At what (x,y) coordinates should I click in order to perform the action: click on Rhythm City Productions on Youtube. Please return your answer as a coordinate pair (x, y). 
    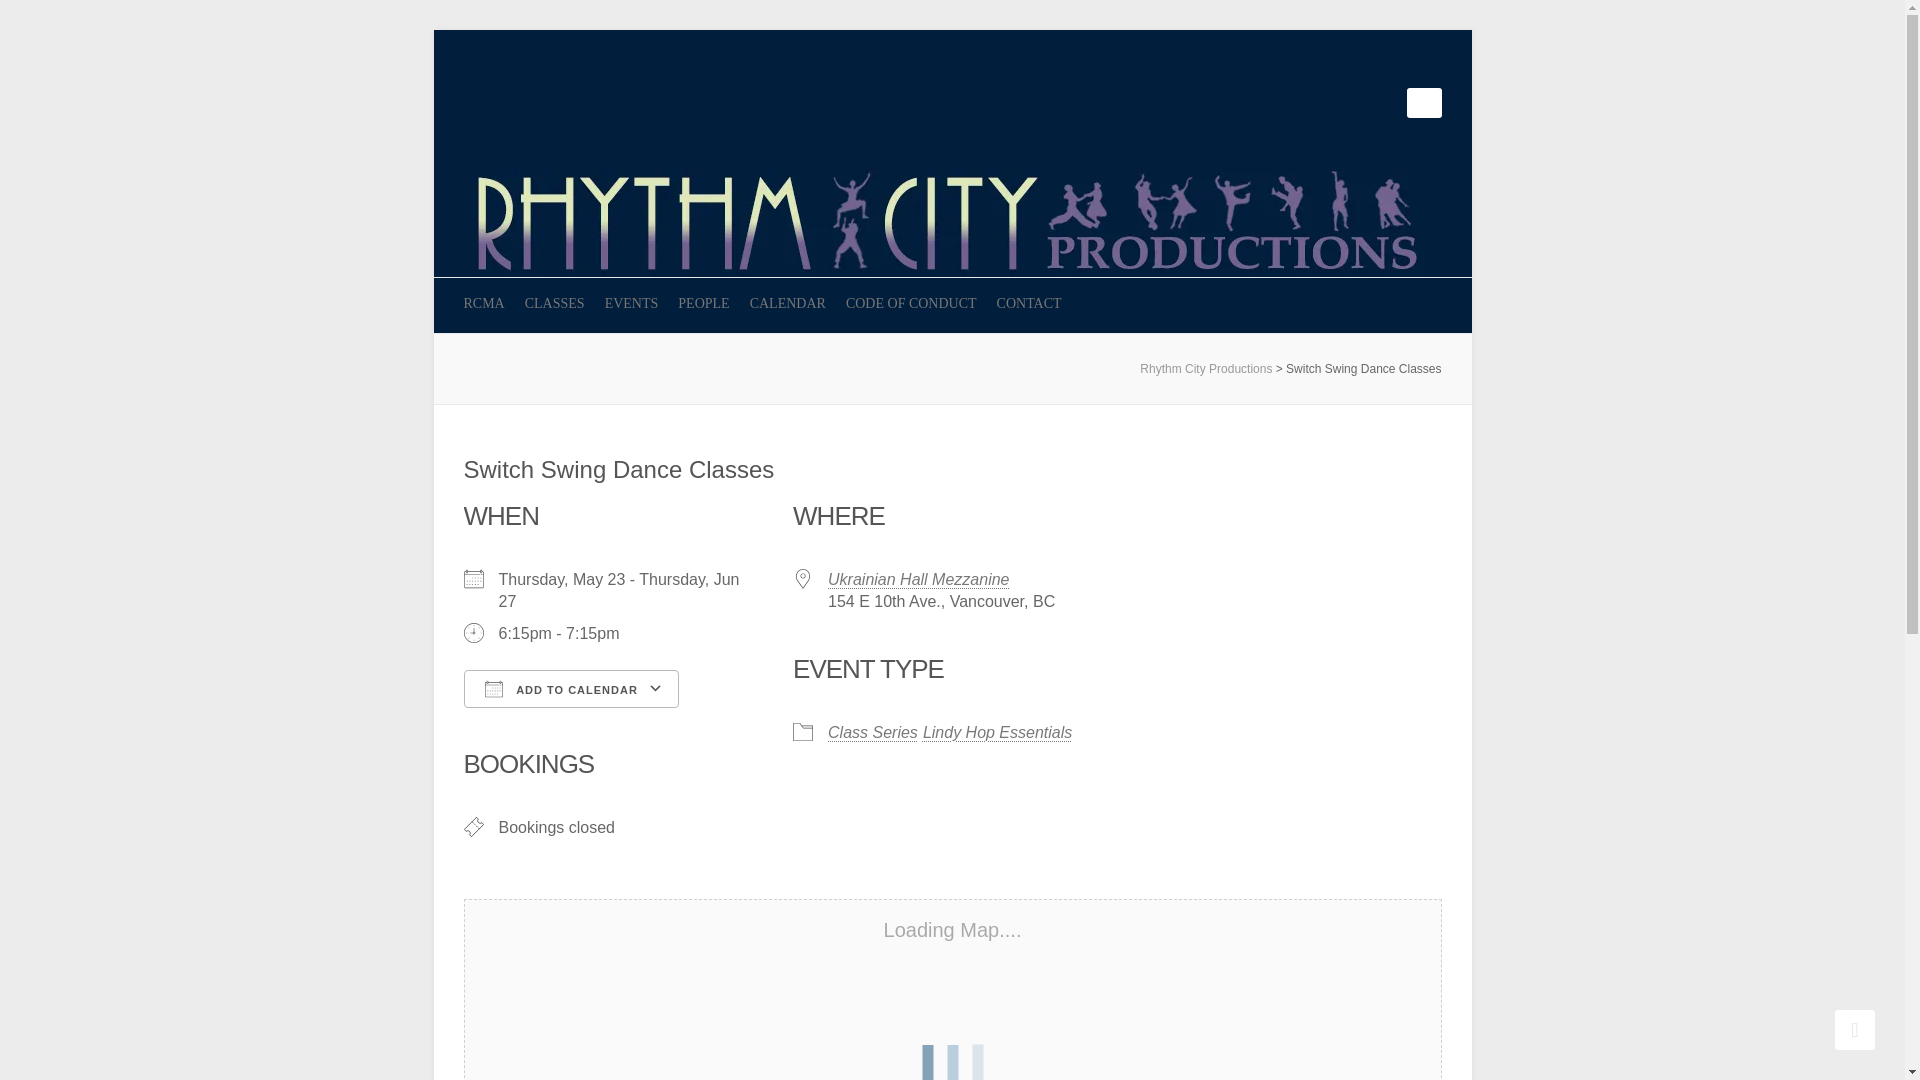
    Looking at the image, I should click on (1360, 102).